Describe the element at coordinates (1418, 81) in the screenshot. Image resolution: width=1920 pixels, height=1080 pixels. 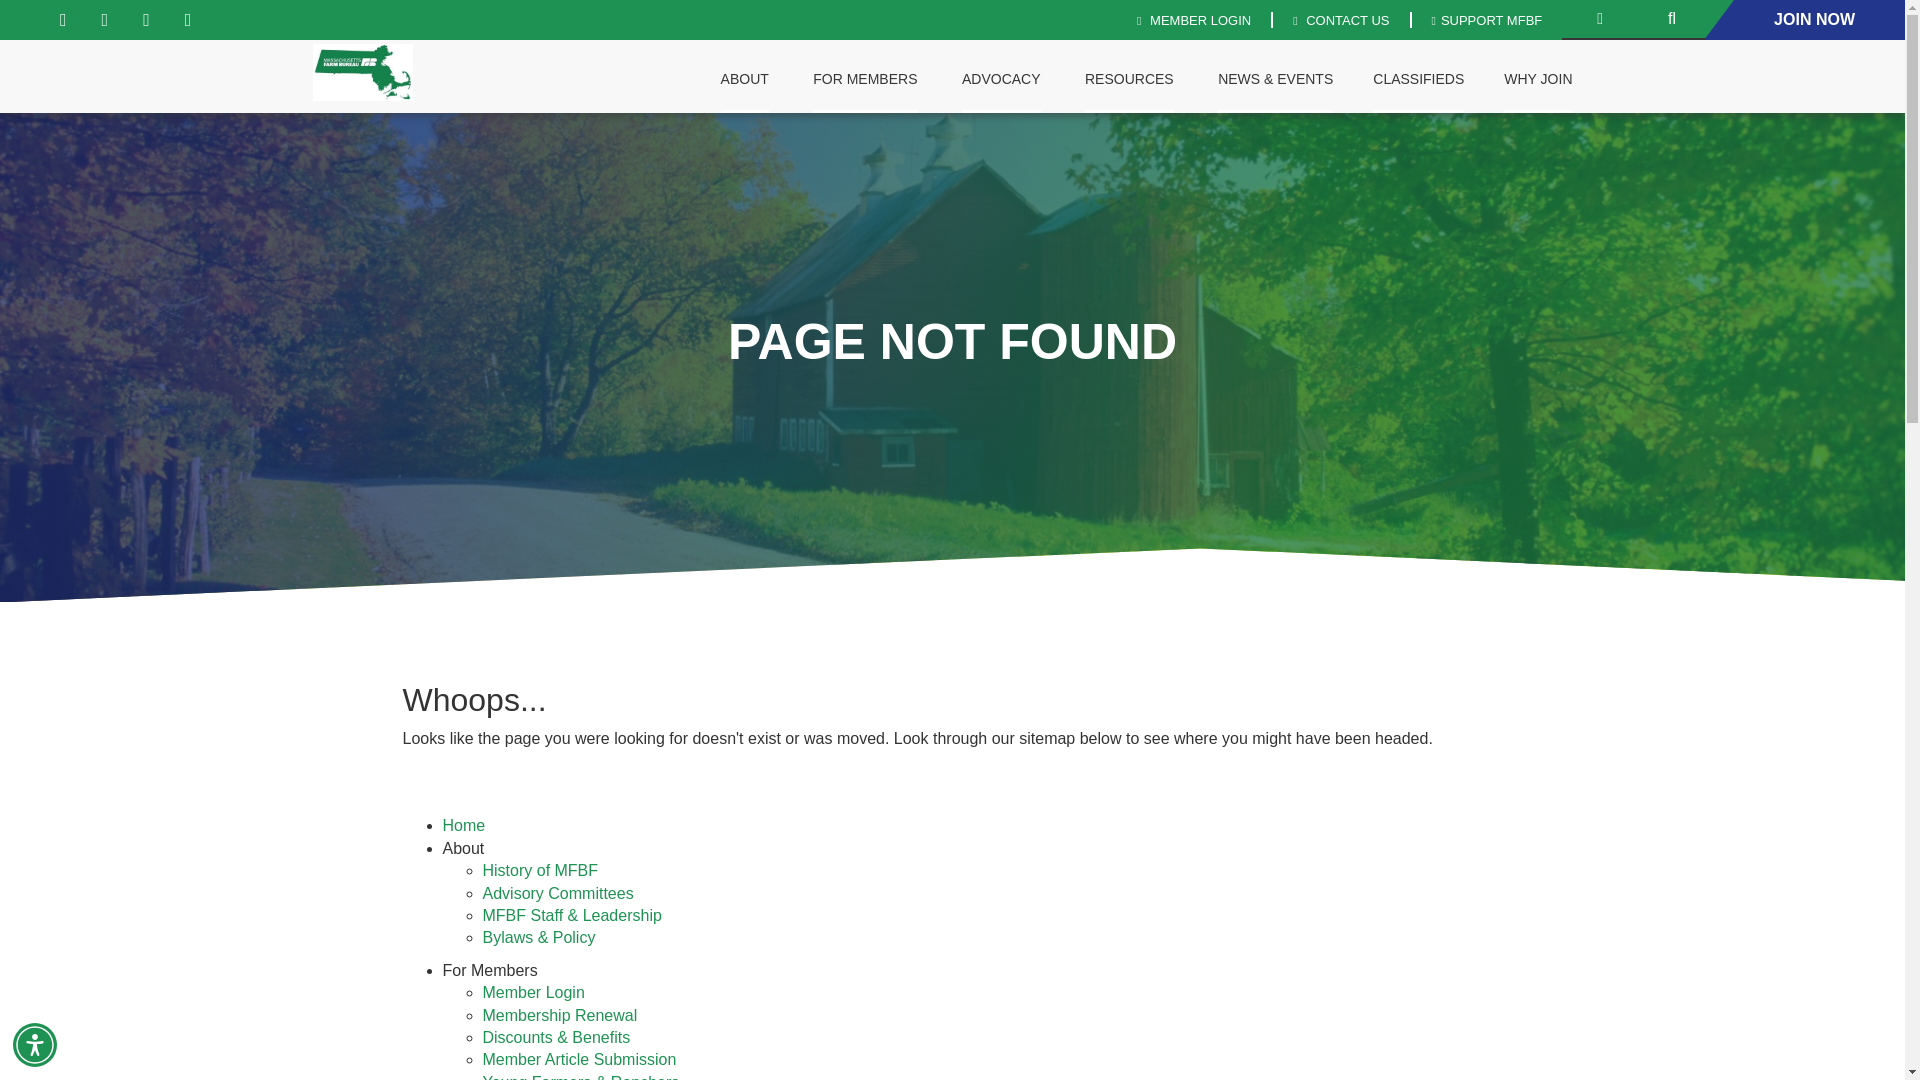
I see `CLASSIFIEDS` at that location.